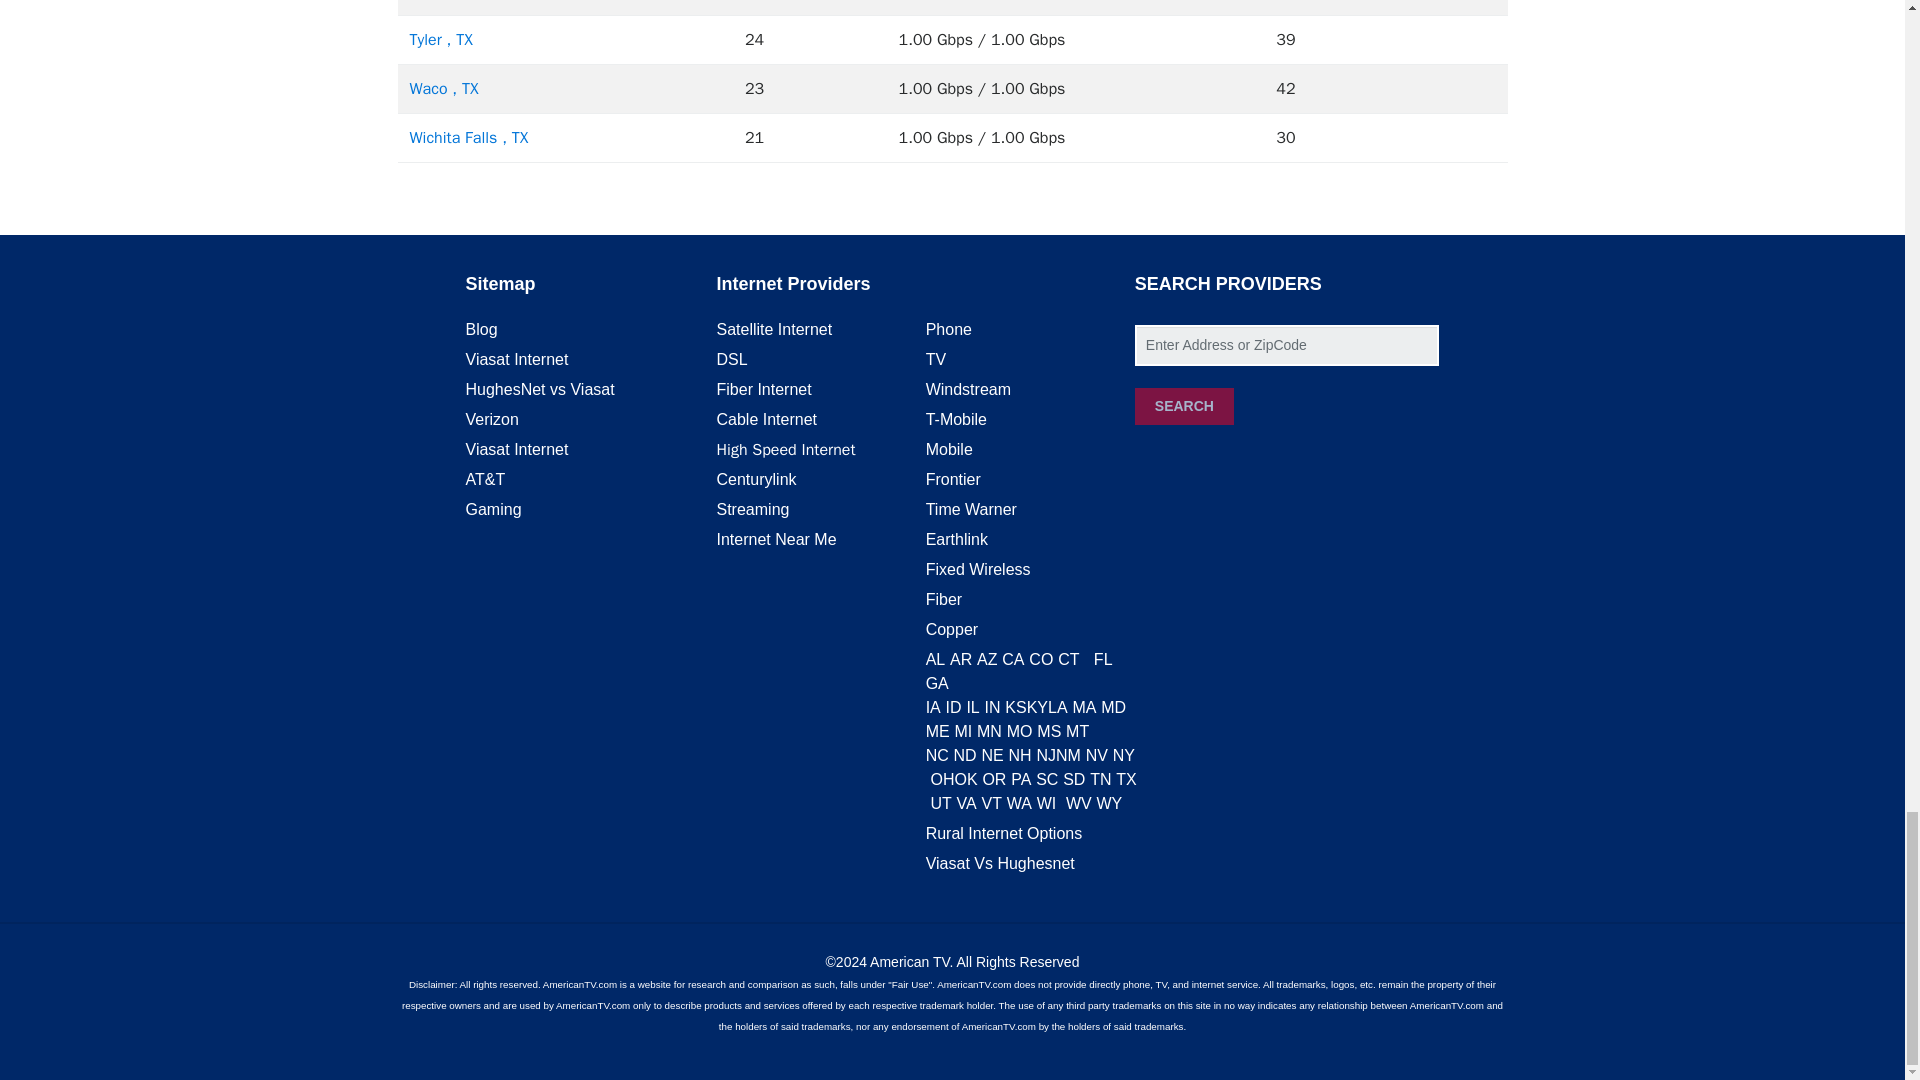  I want to click on Kansas, so click(1014, 707).